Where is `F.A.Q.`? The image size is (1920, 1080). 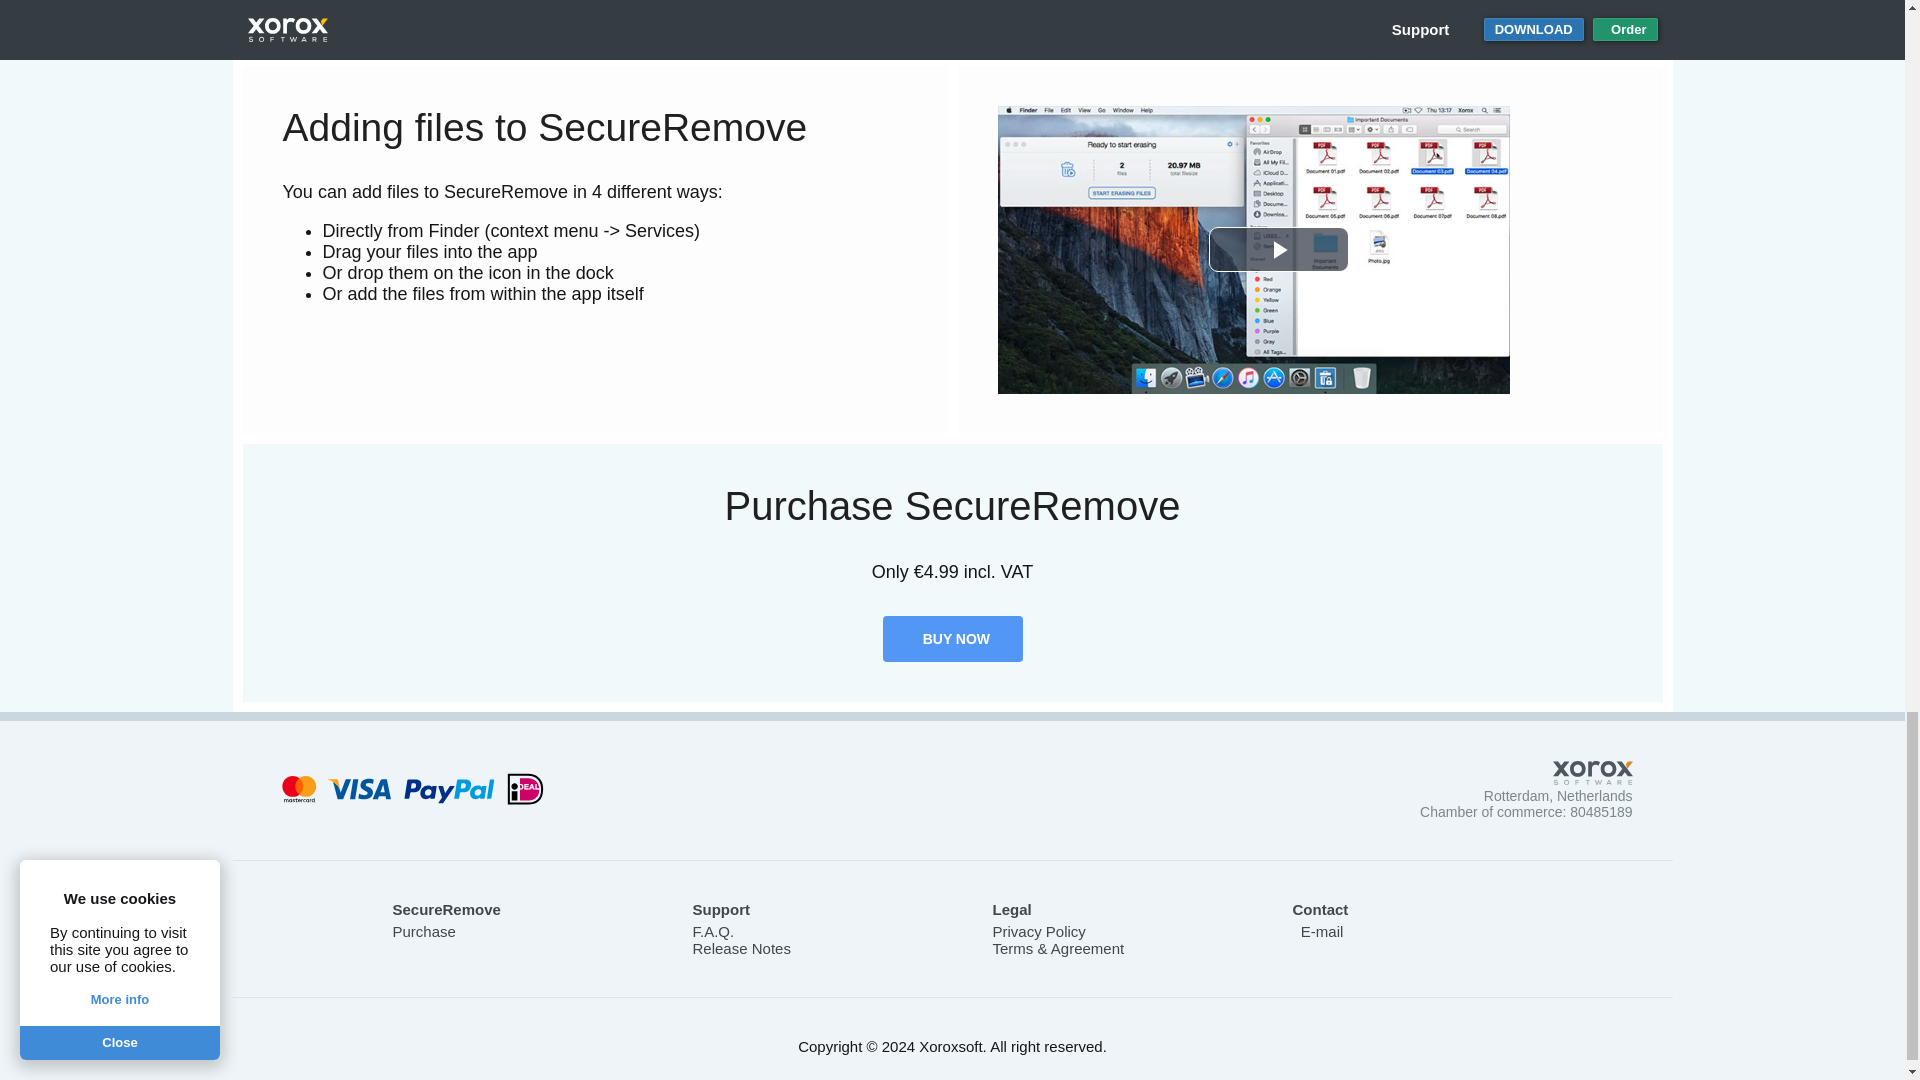 F.A.Q. is located at coordinates (712, 931).